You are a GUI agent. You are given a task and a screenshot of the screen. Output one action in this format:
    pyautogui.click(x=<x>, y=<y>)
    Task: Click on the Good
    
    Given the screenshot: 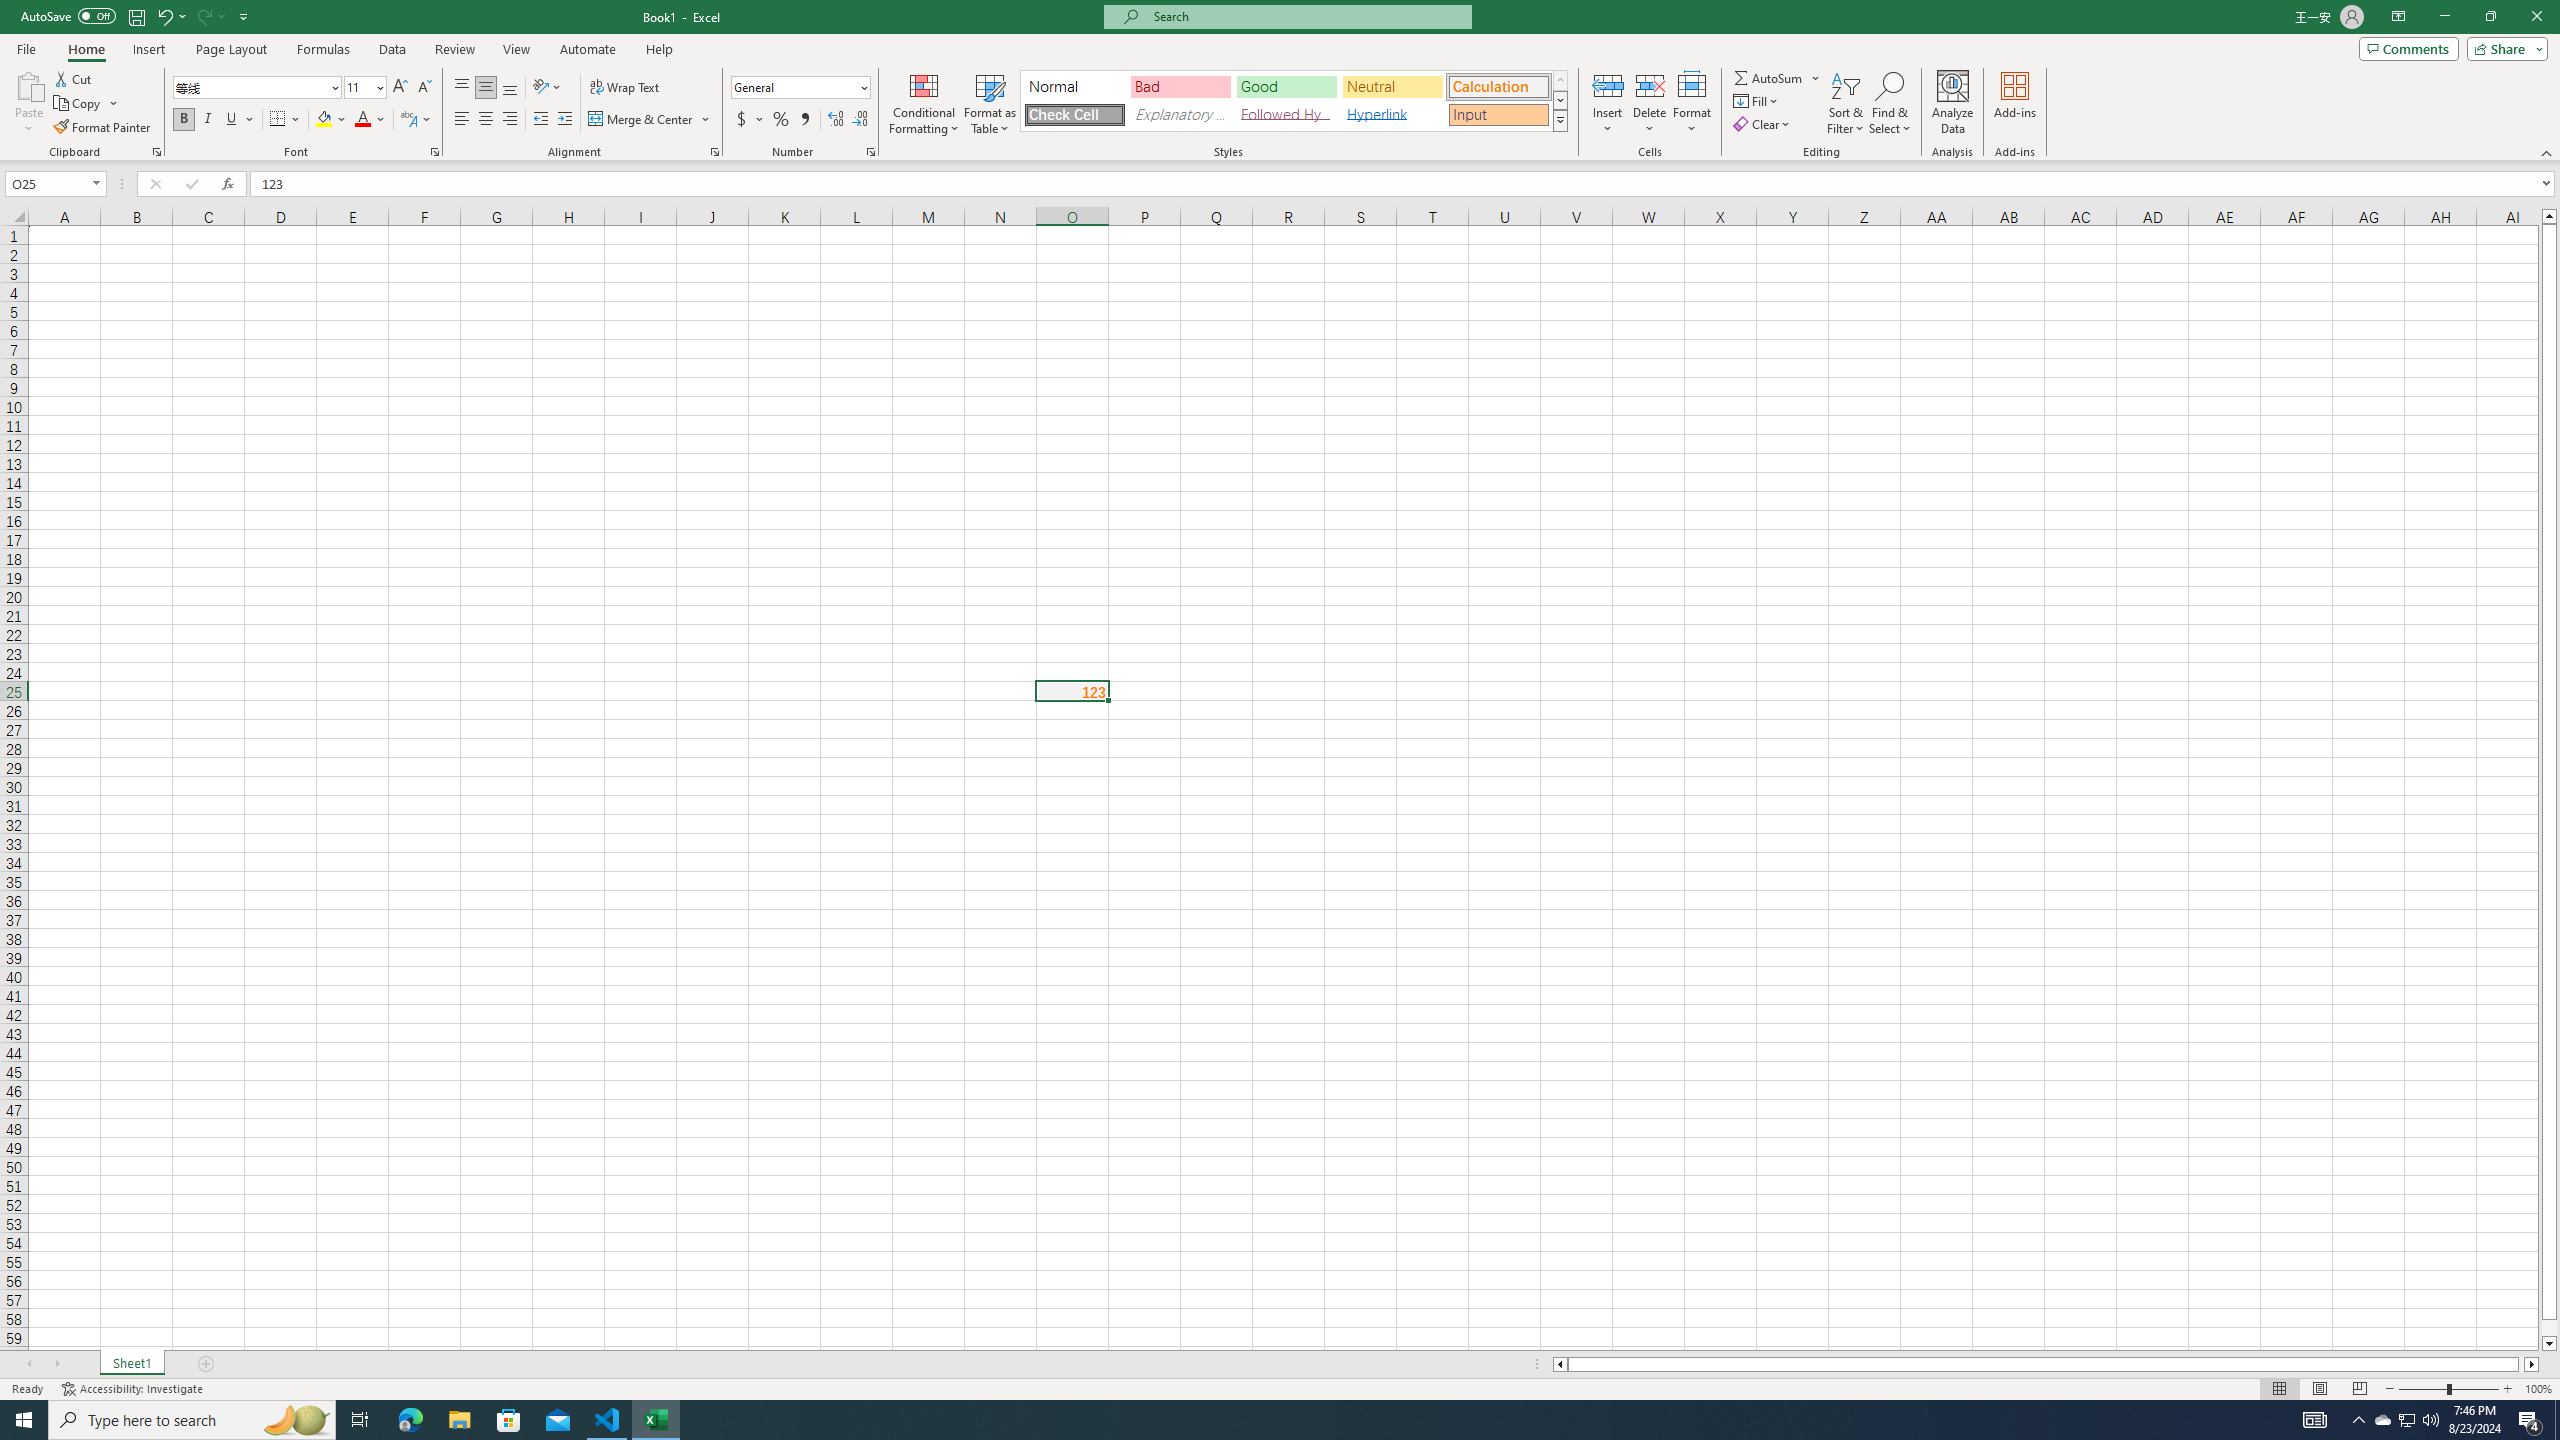 What is the action you would take?
    pyautogui.click(x=1286, y=86)
    